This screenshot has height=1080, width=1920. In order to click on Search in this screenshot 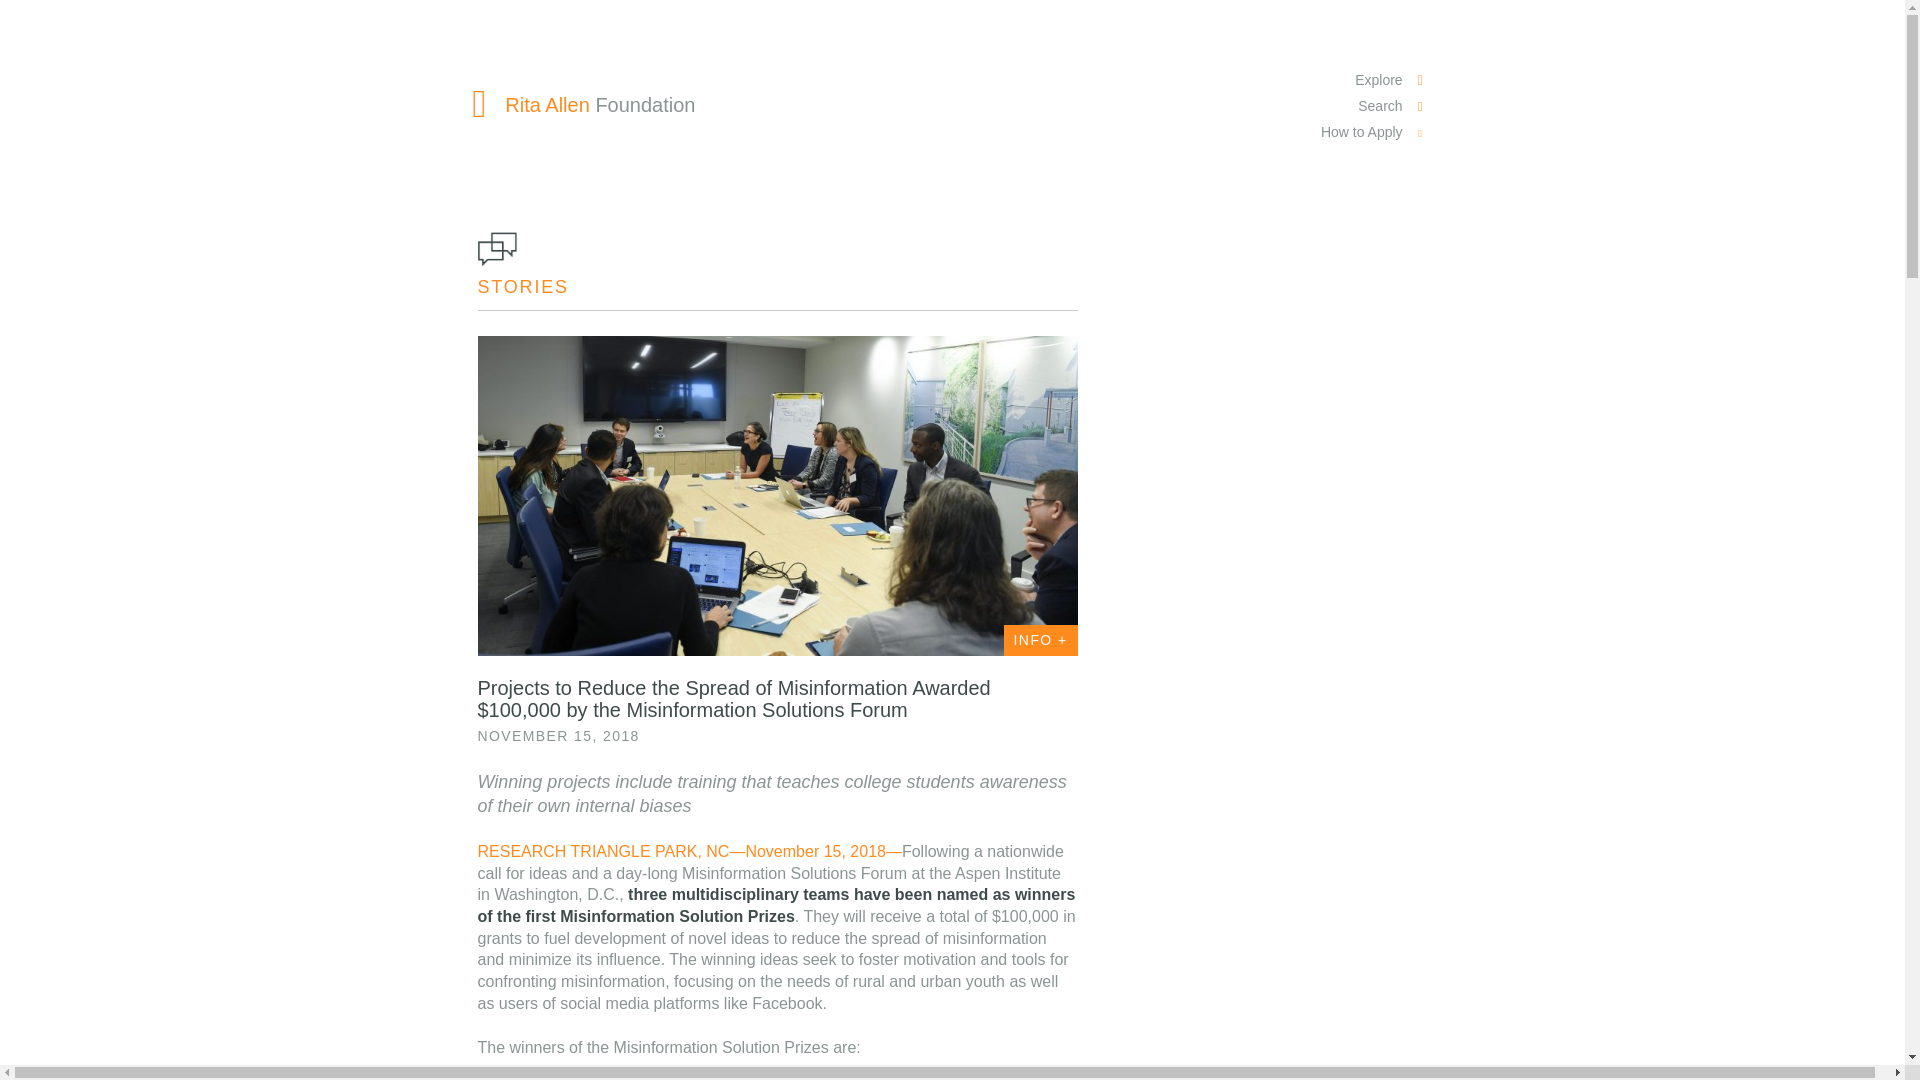, I will do `click(1374, 106)`.